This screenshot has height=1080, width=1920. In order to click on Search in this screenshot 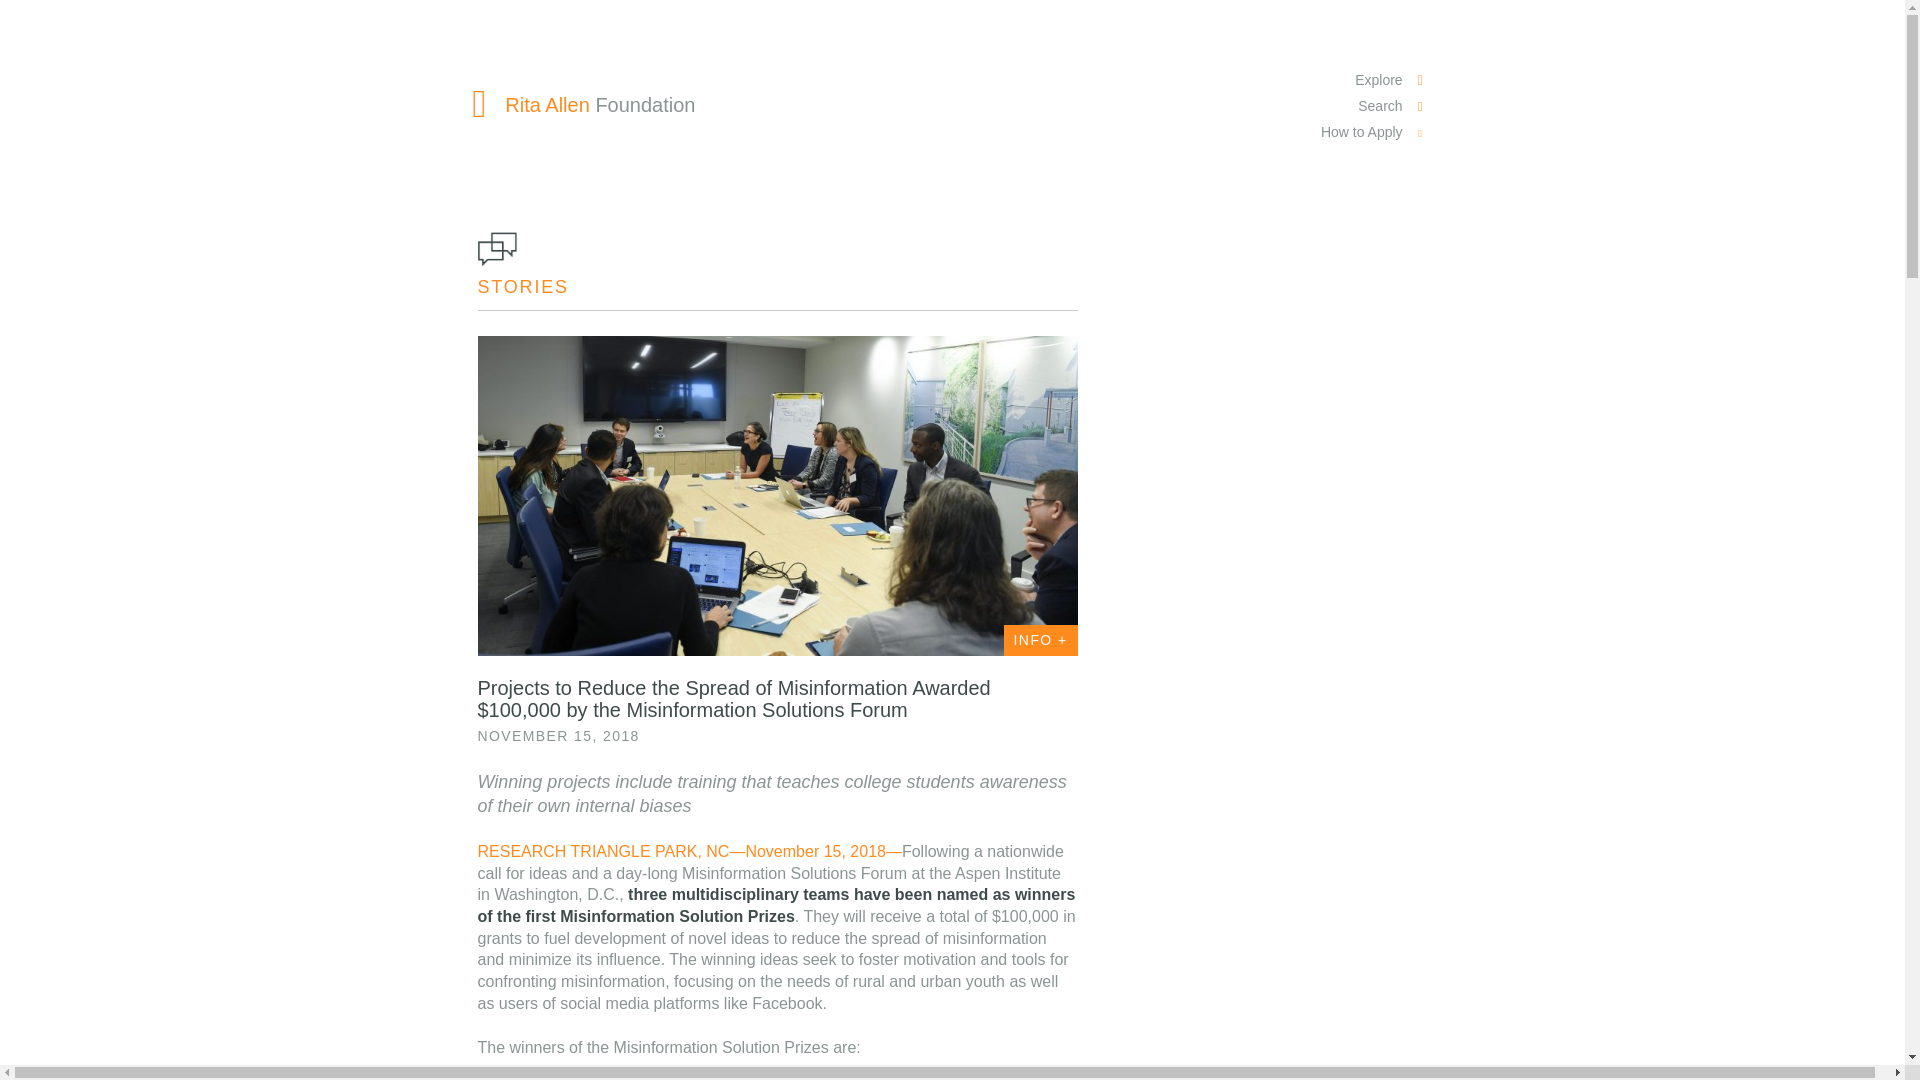, I will do `click(1374, 106)`.